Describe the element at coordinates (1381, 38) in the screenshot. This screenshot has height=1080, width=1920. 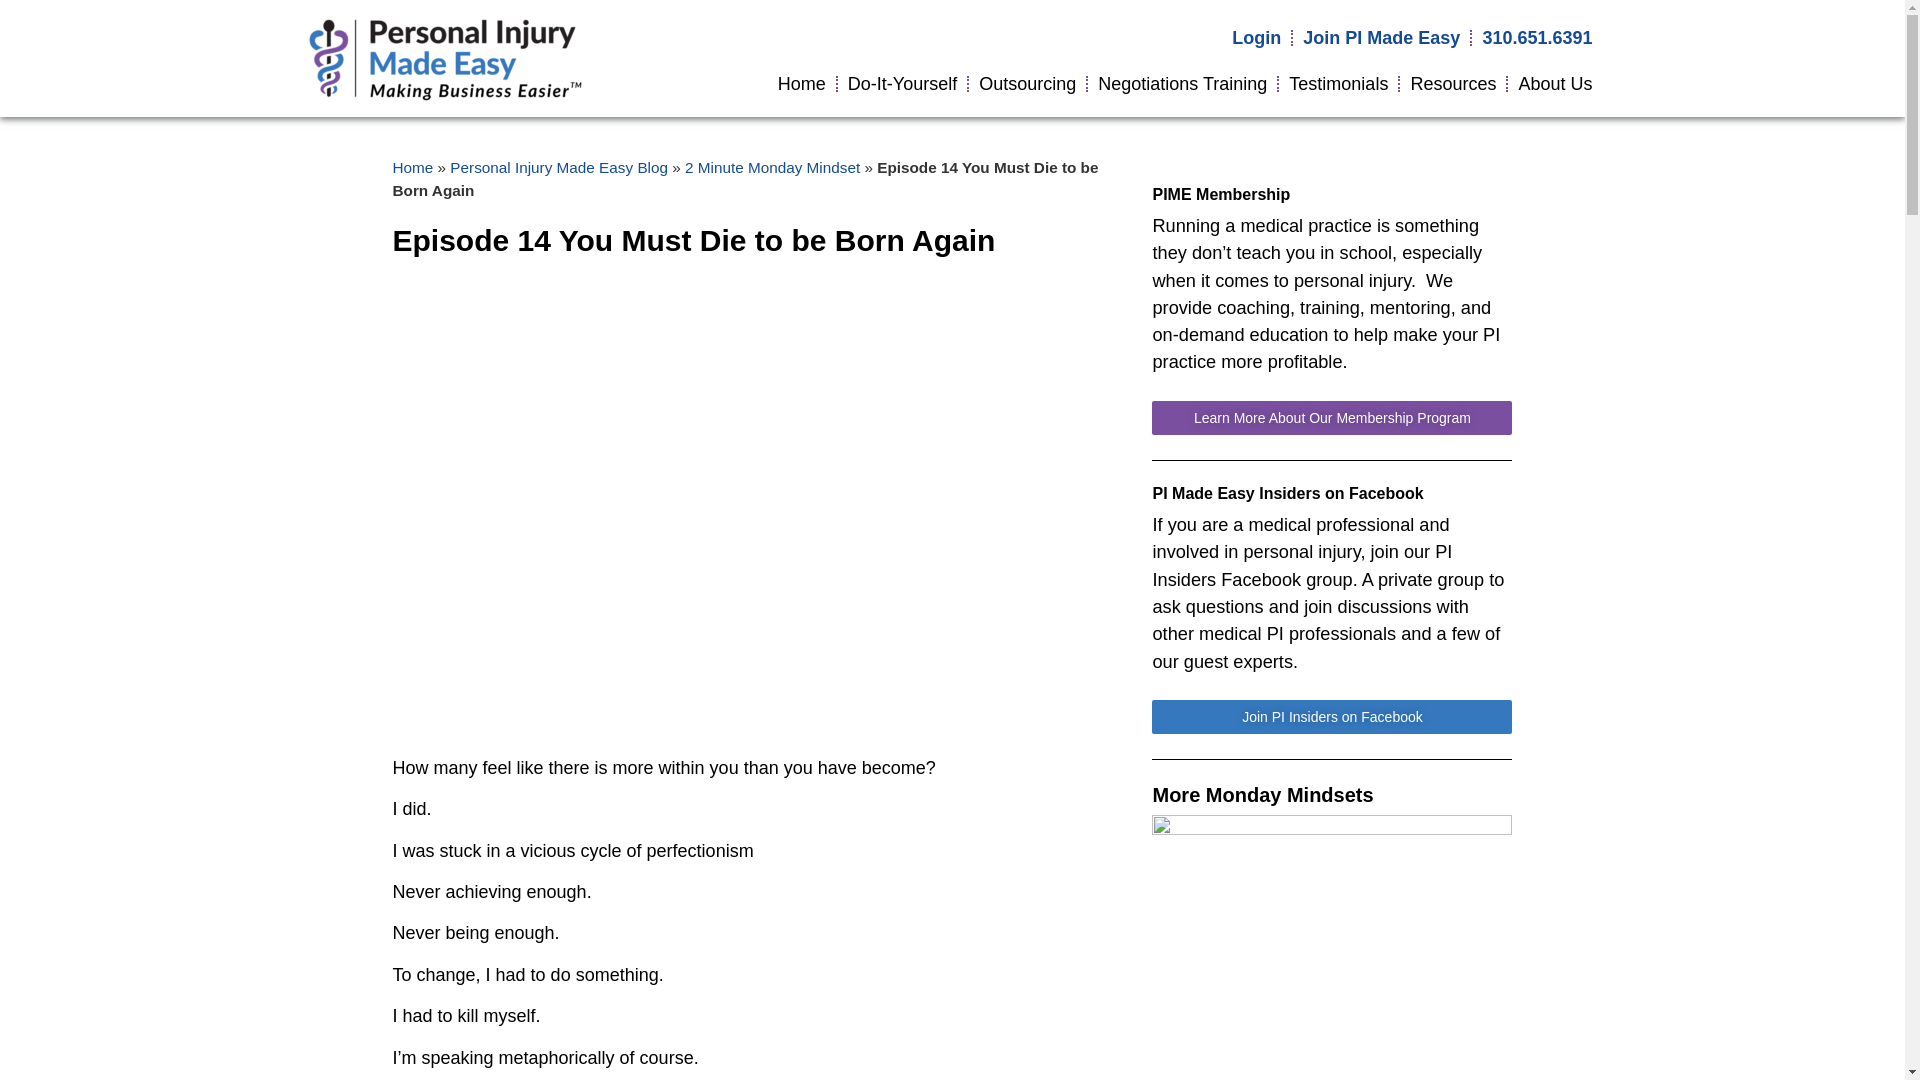
I see `Join PI Made Easy` at that location.